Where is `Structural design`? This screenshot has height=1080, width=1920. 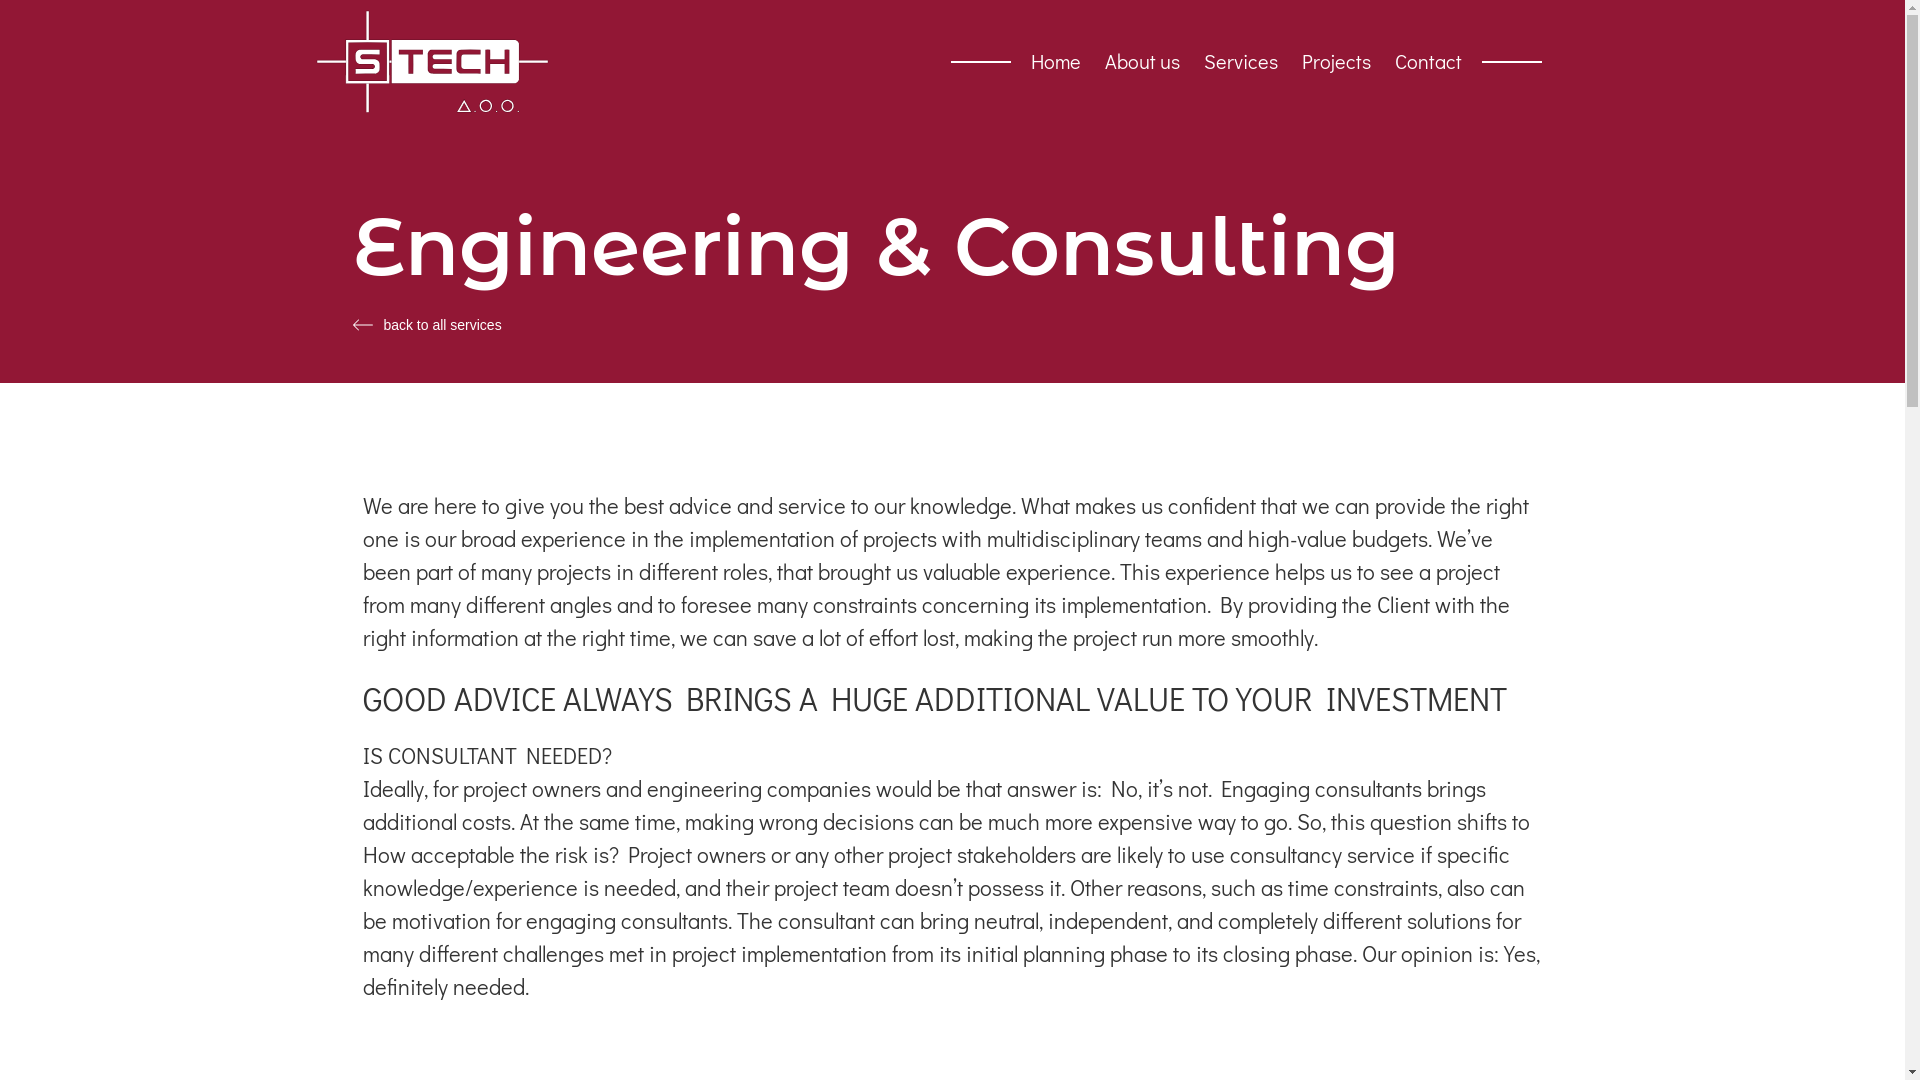
Structural design is located at coordinates (1371, 123).